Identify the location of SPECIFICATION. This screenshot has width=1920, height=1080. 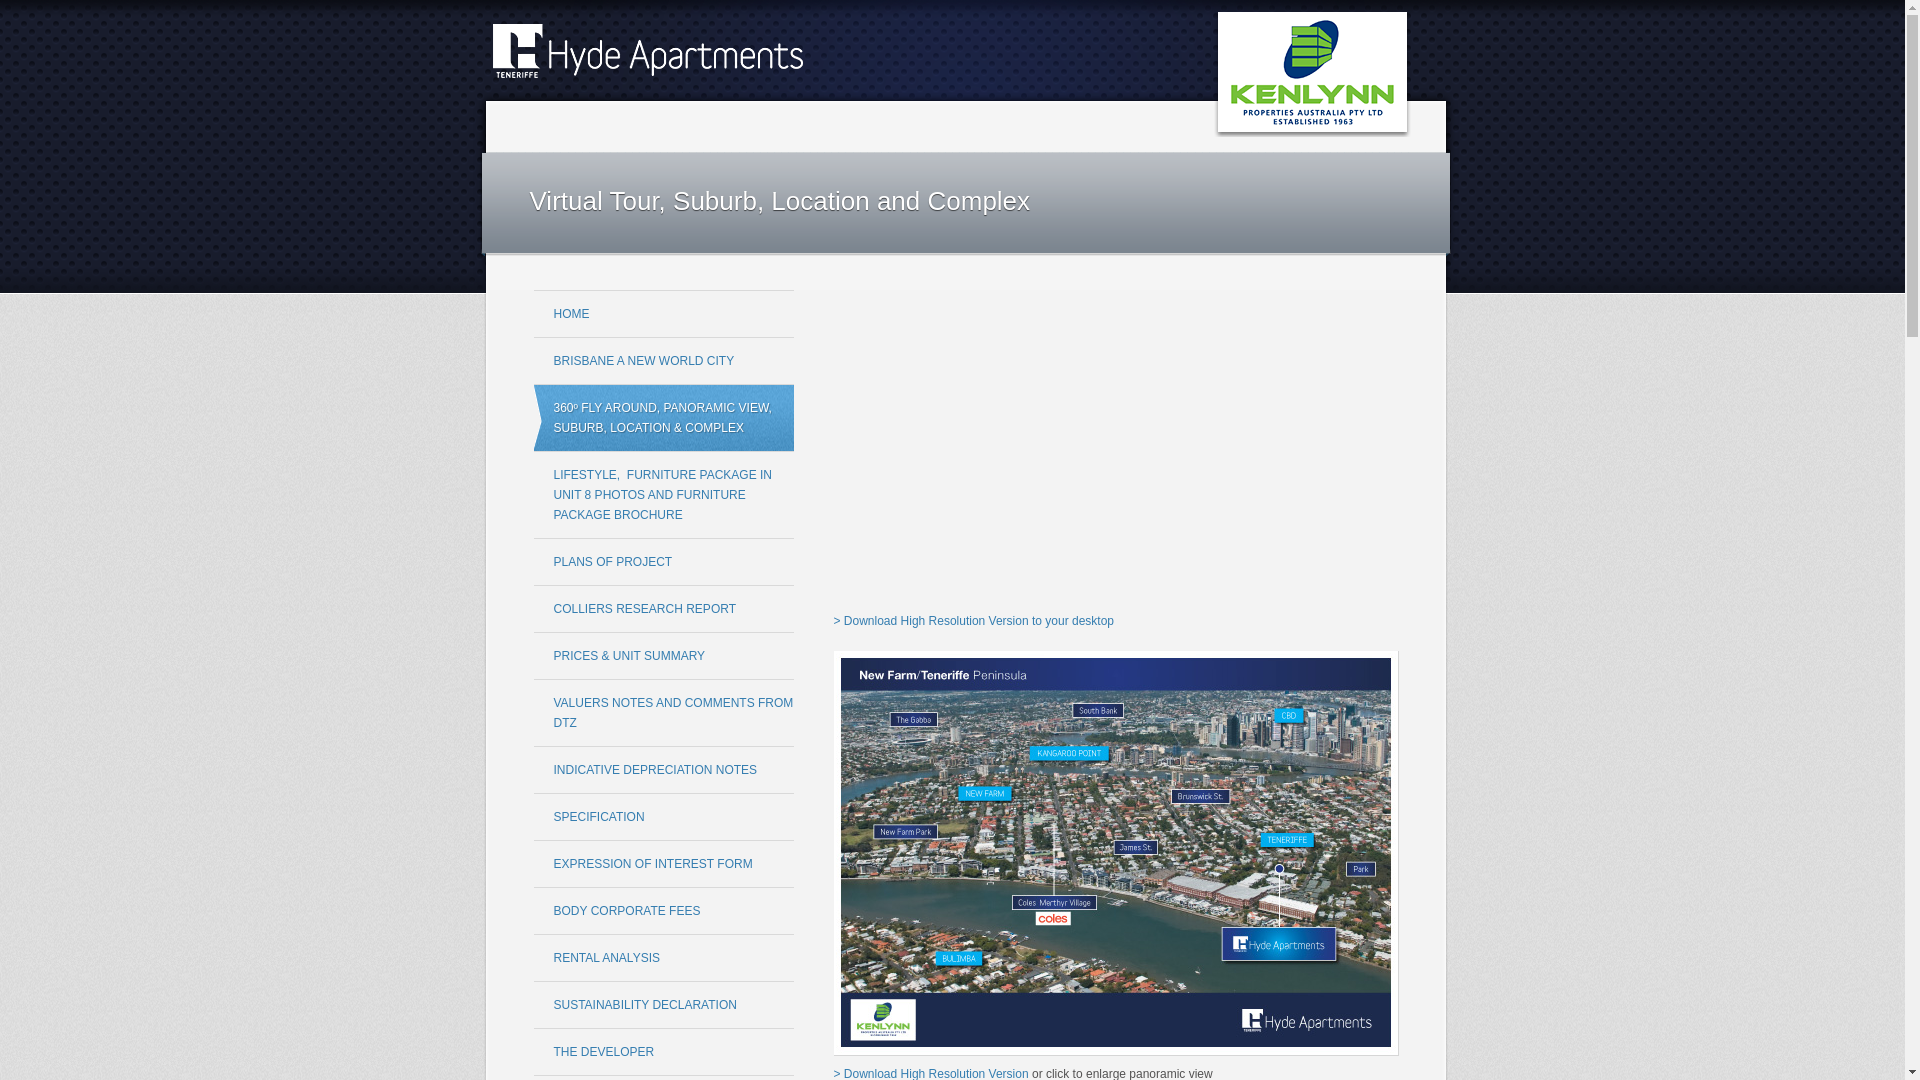
(664, 818).